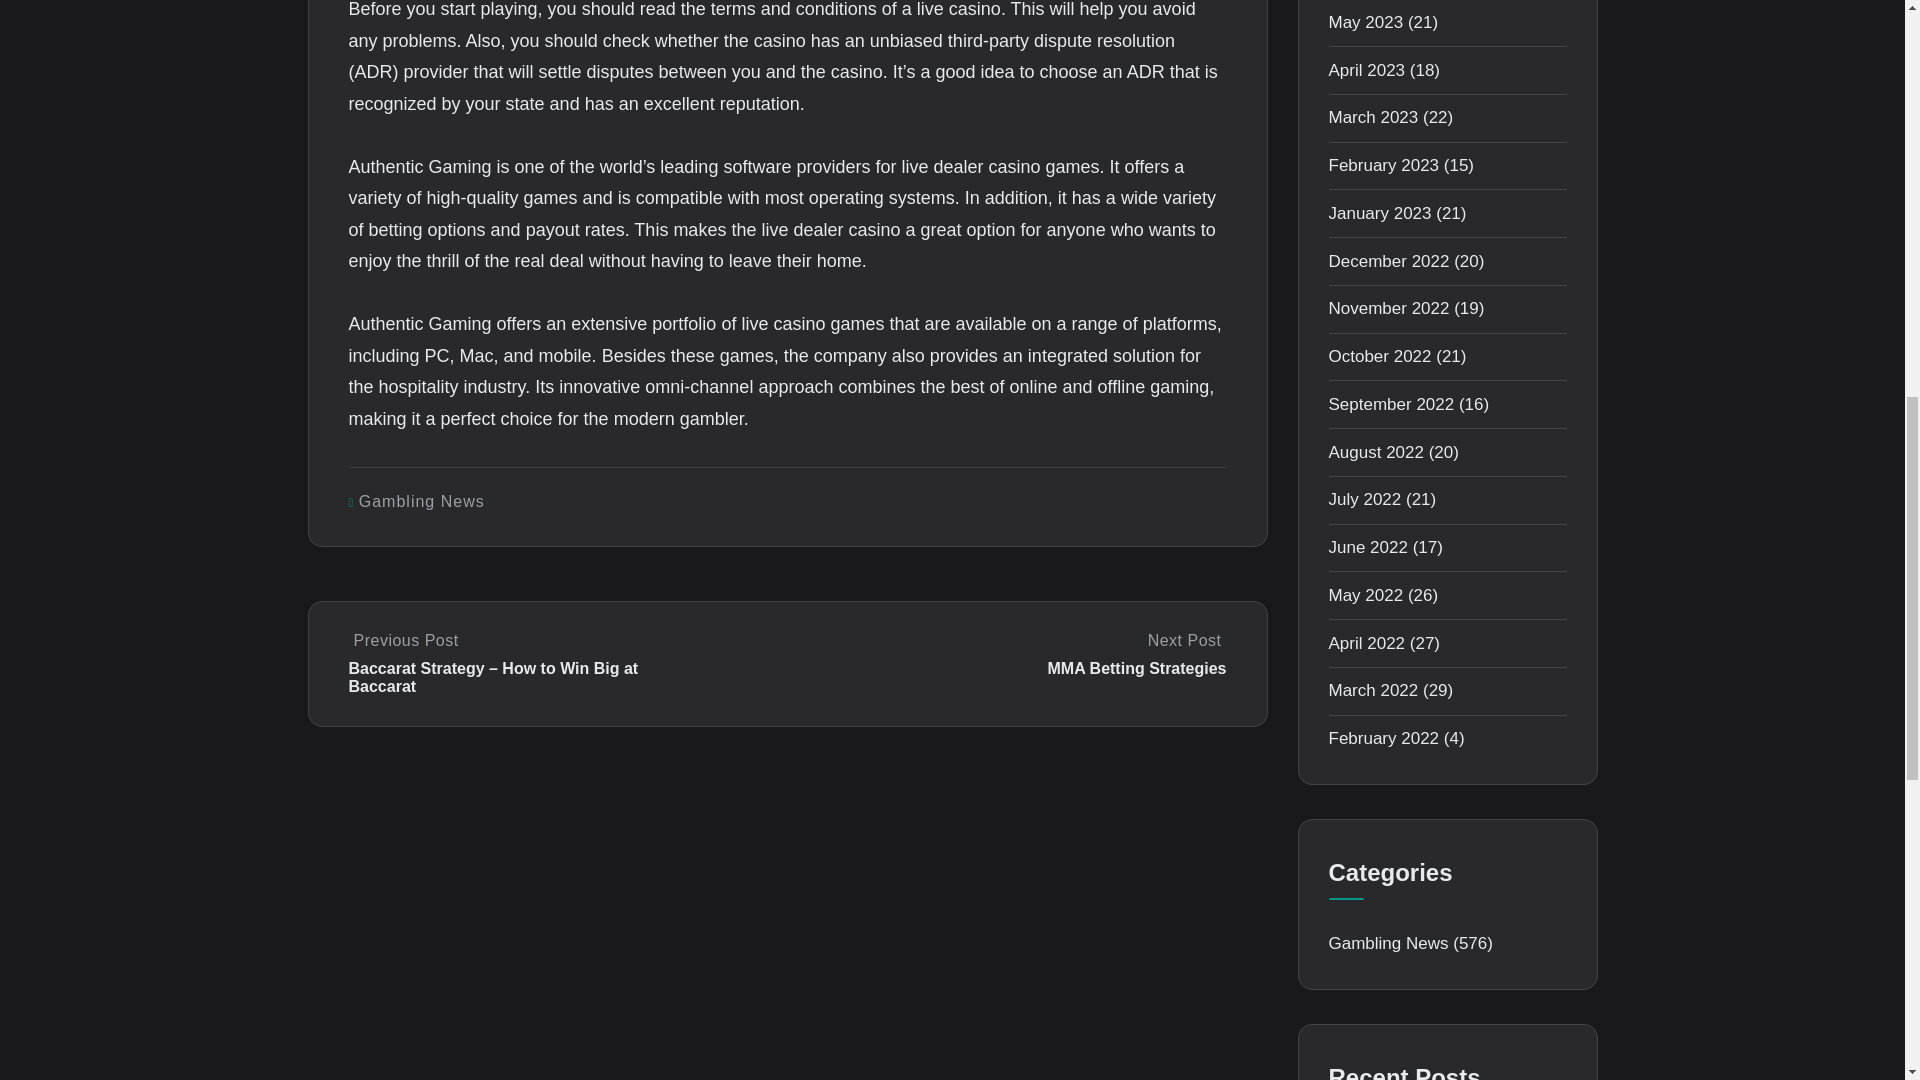 This screenshot has width=1920, height=1080. Describe the element at coordinates (1379, 213) in the screenshot. I see `January 2023` at that location.